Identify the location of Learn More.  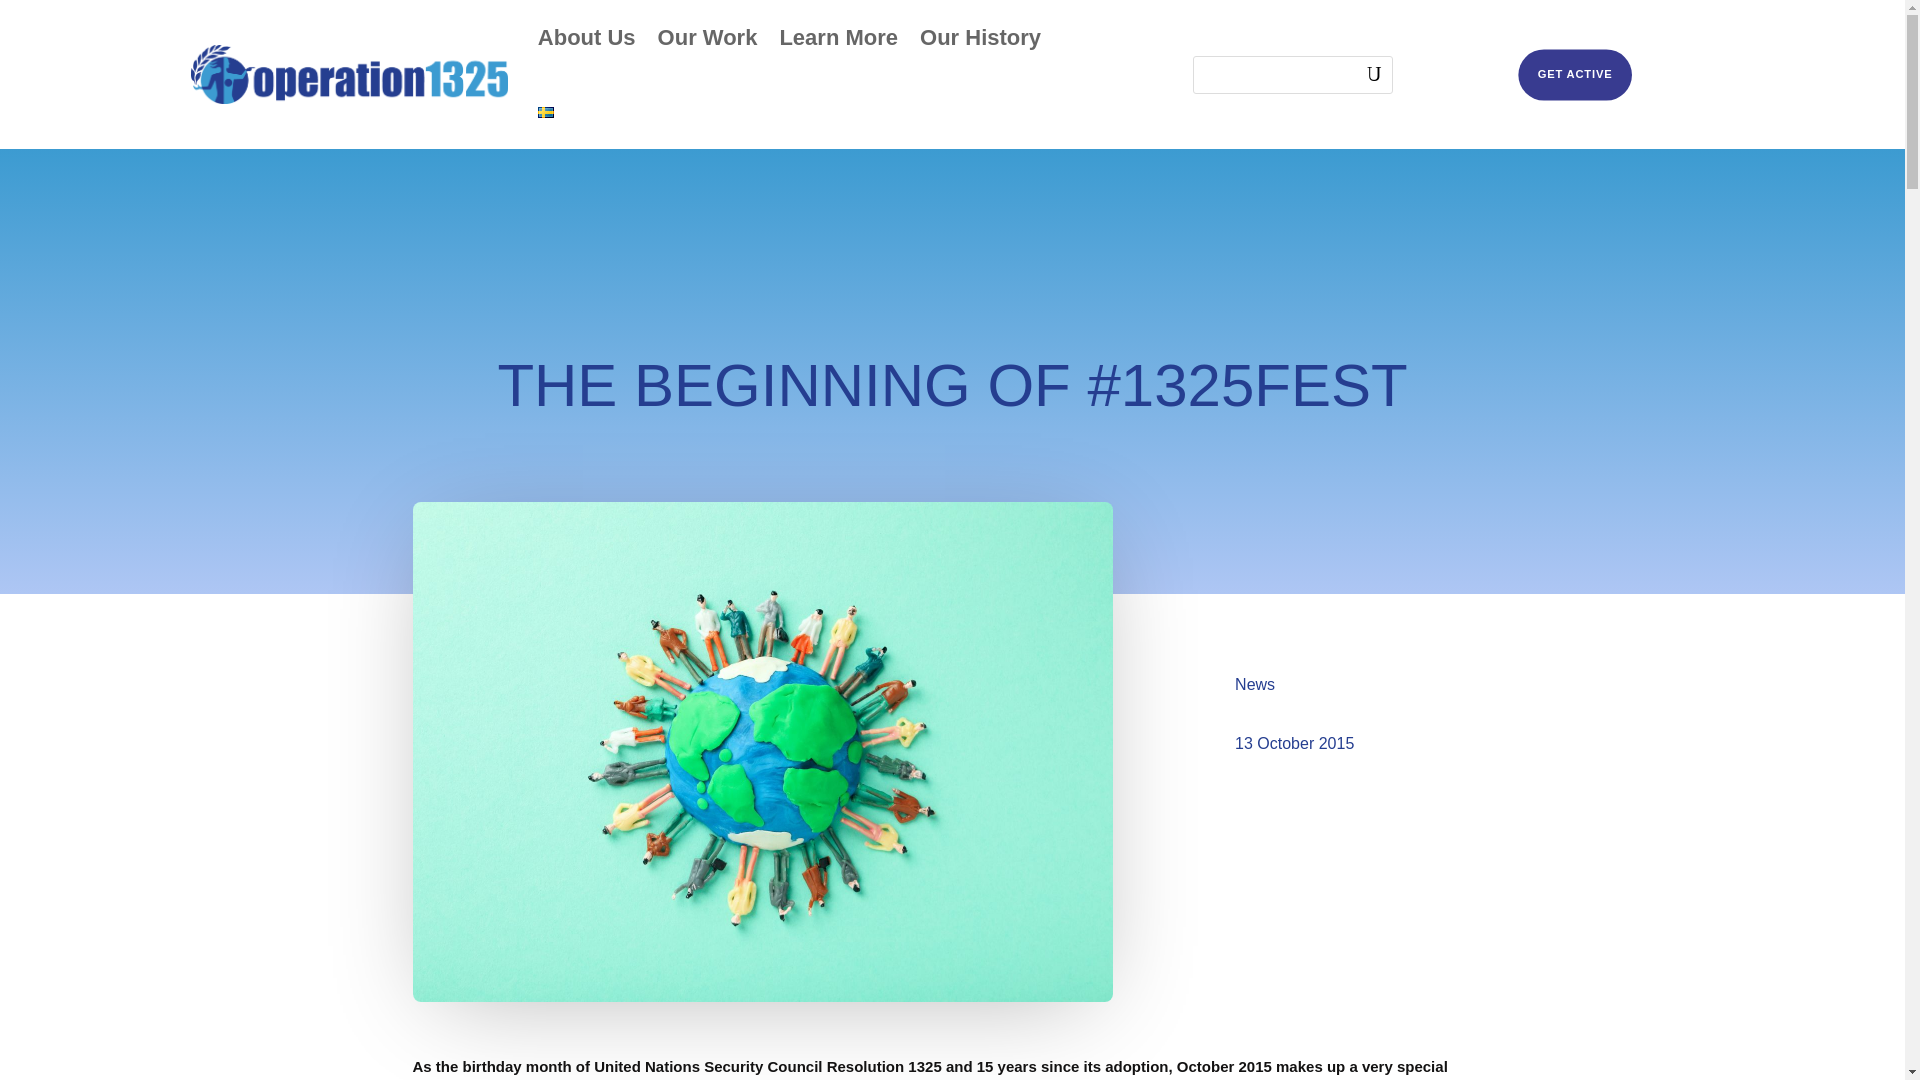
(838, 38).